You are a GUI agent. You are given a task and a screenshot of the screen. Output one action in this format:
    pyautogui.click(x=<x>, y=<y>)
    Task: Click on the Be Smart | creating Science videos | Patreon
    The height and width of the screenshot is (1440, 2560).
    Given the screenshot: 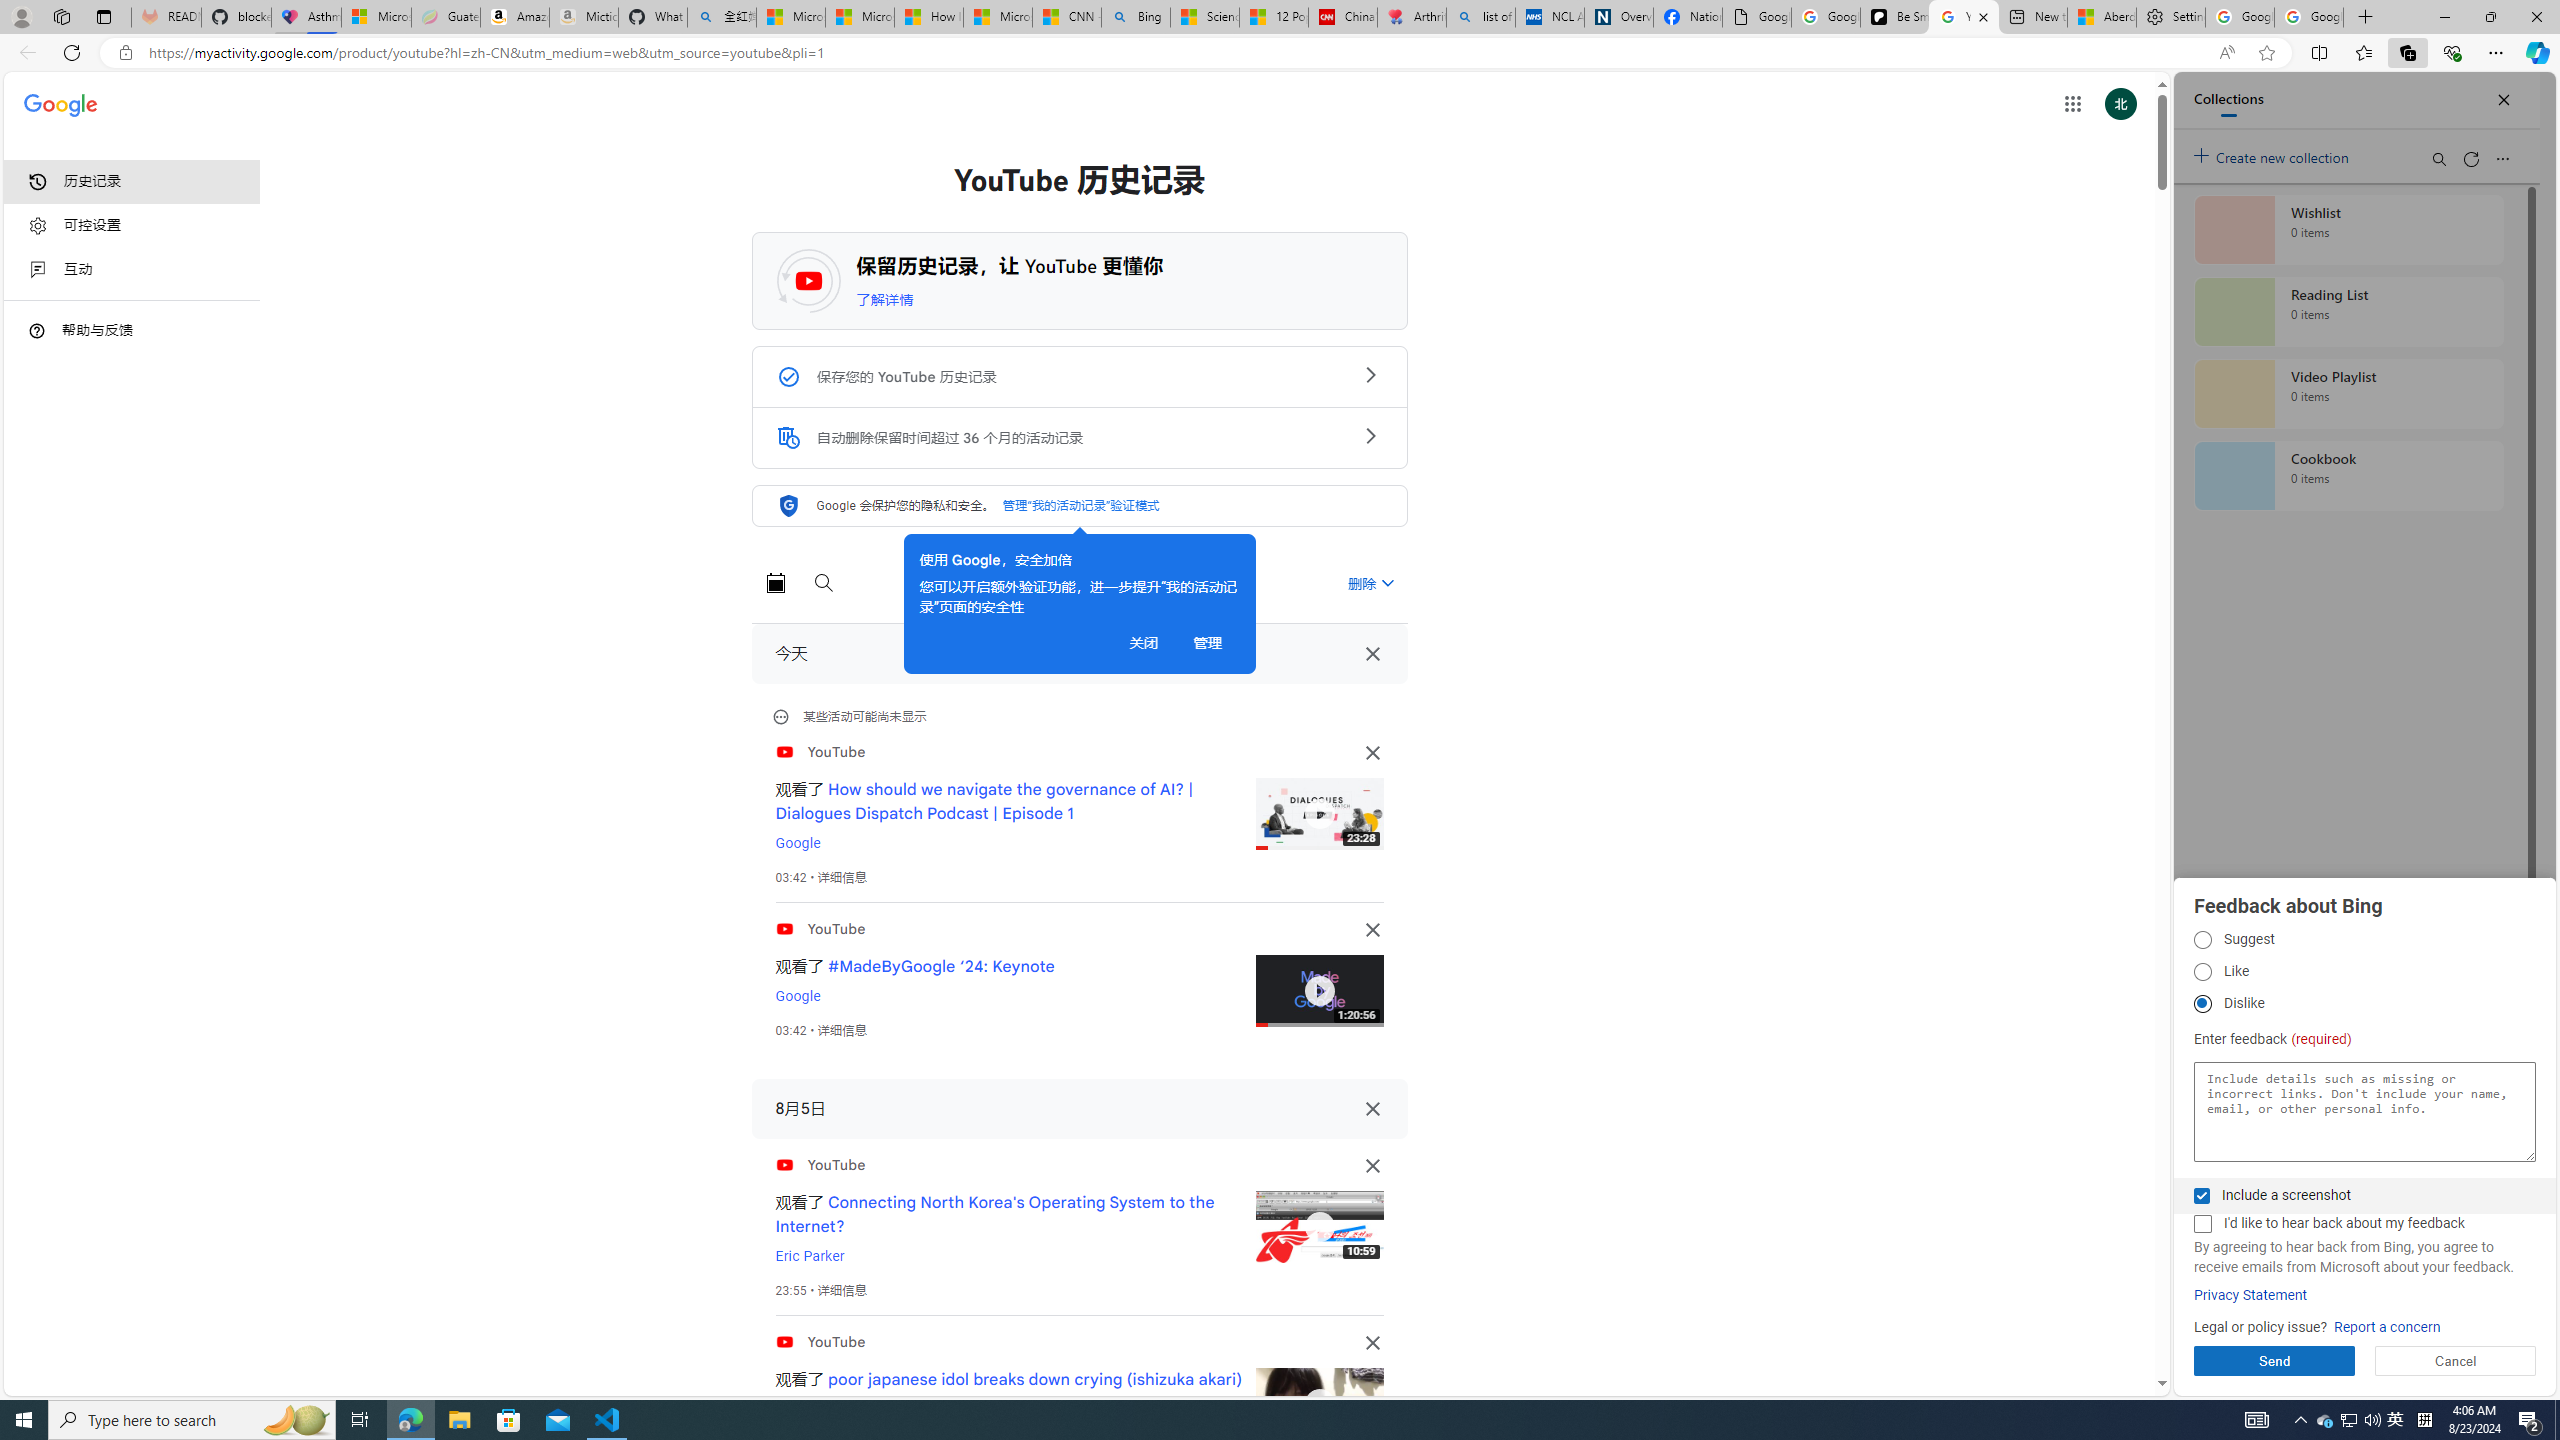 What is the action you would take?
    pyautogui.click(x=1894, y=17)
    